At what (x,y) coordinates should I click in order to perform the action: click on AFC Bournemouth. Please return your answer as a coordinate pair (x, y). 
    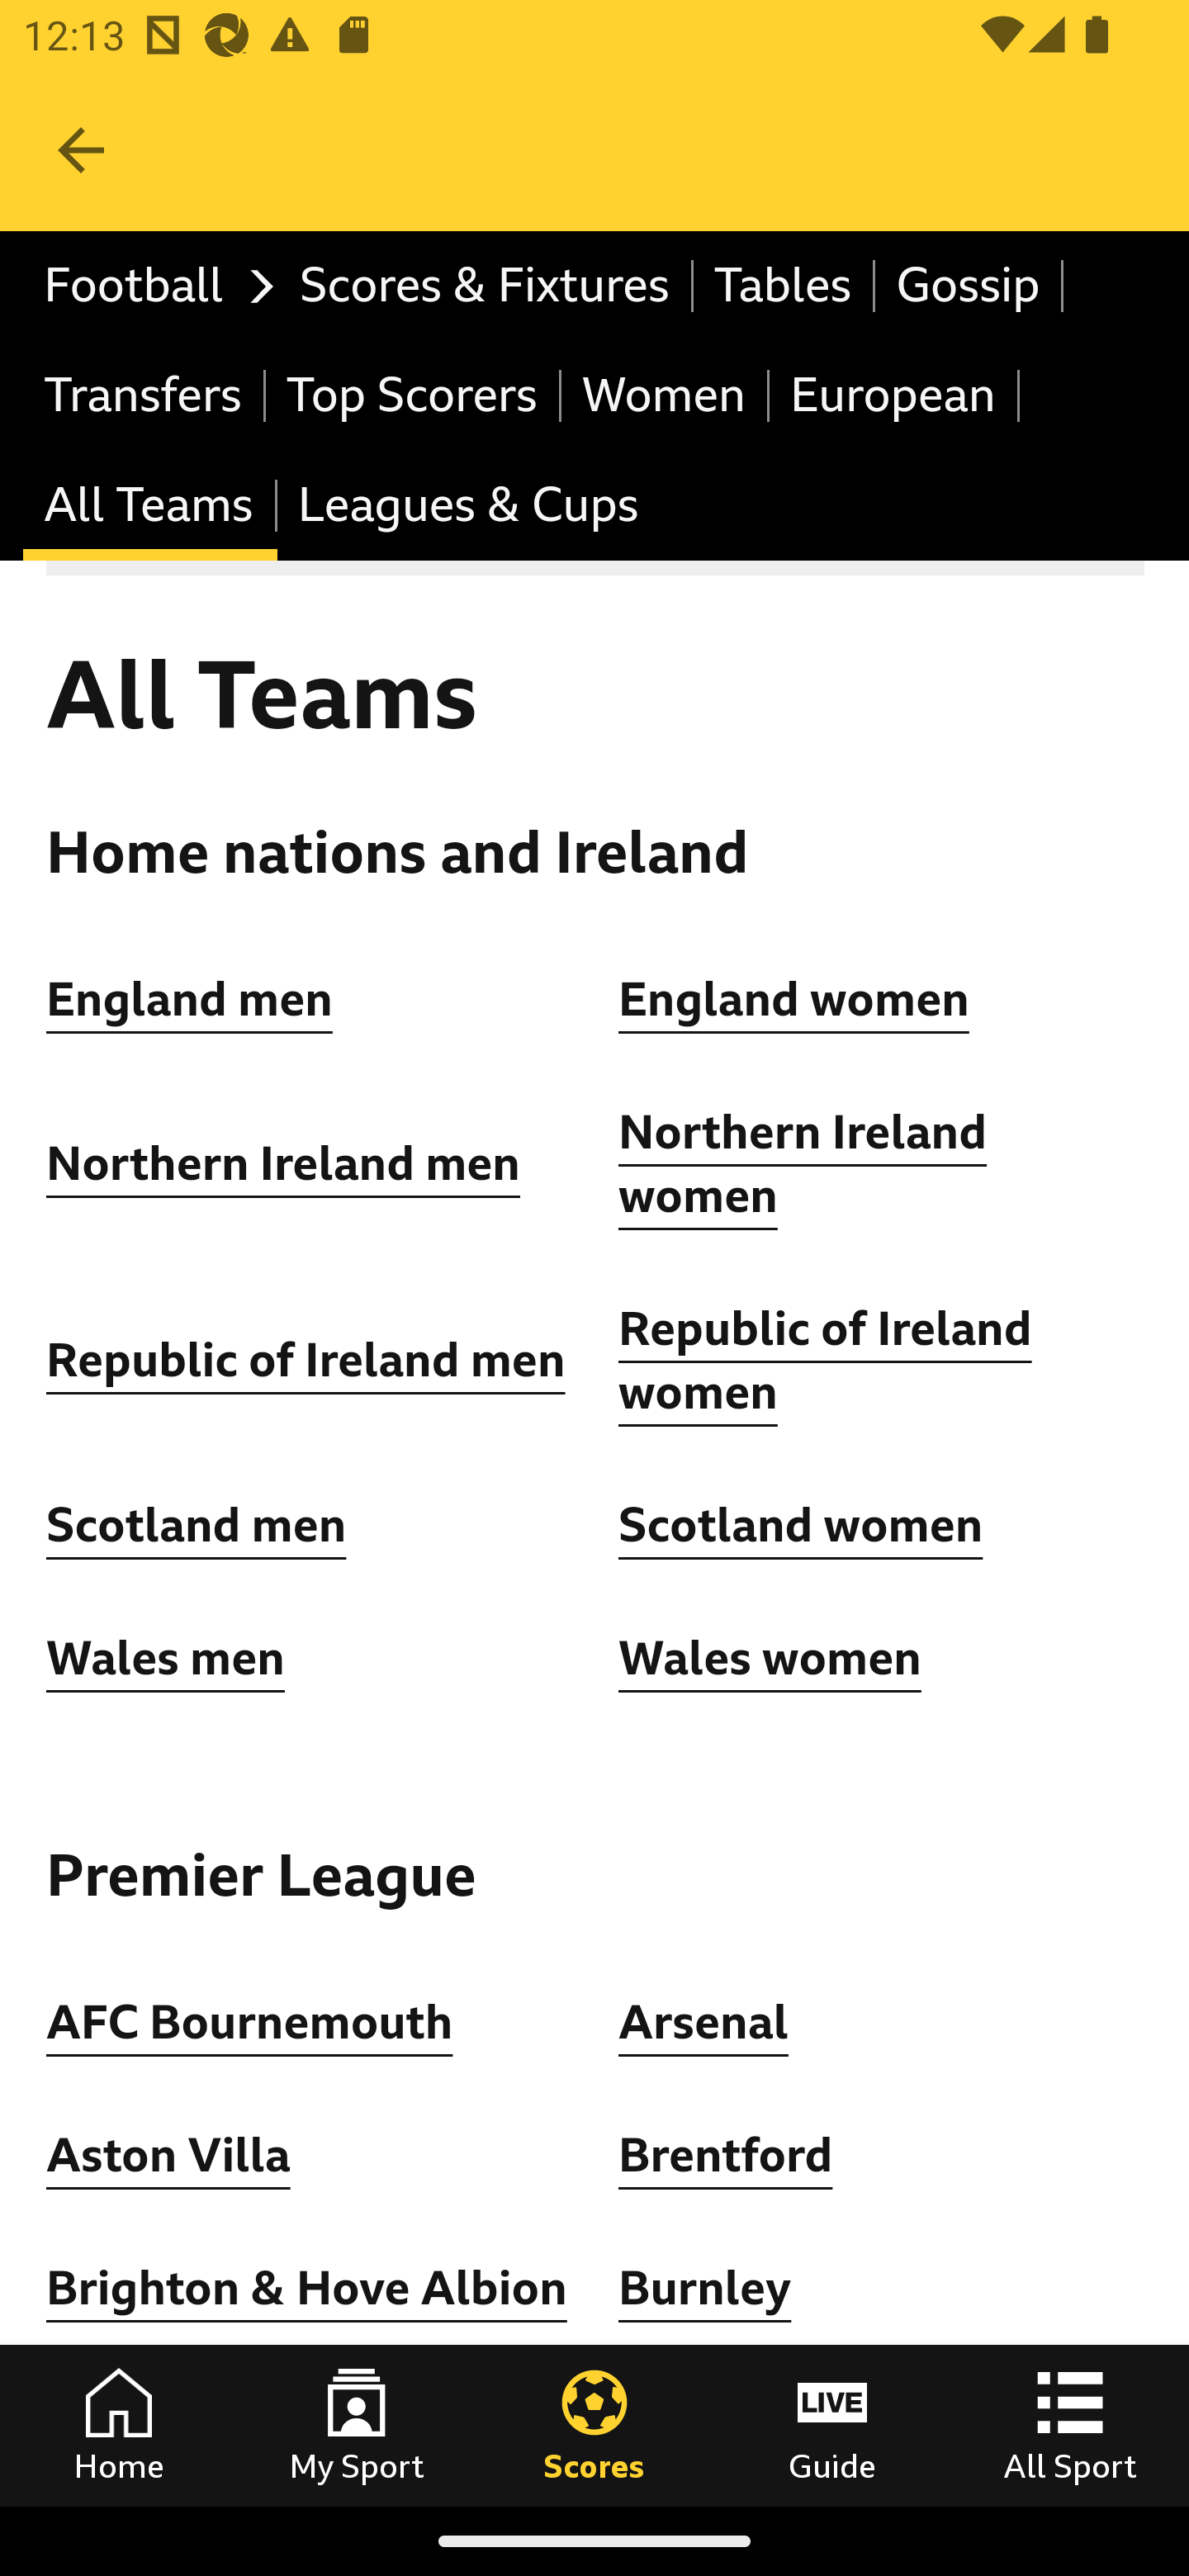
    Looking at the image, I should click on (249, 2021).